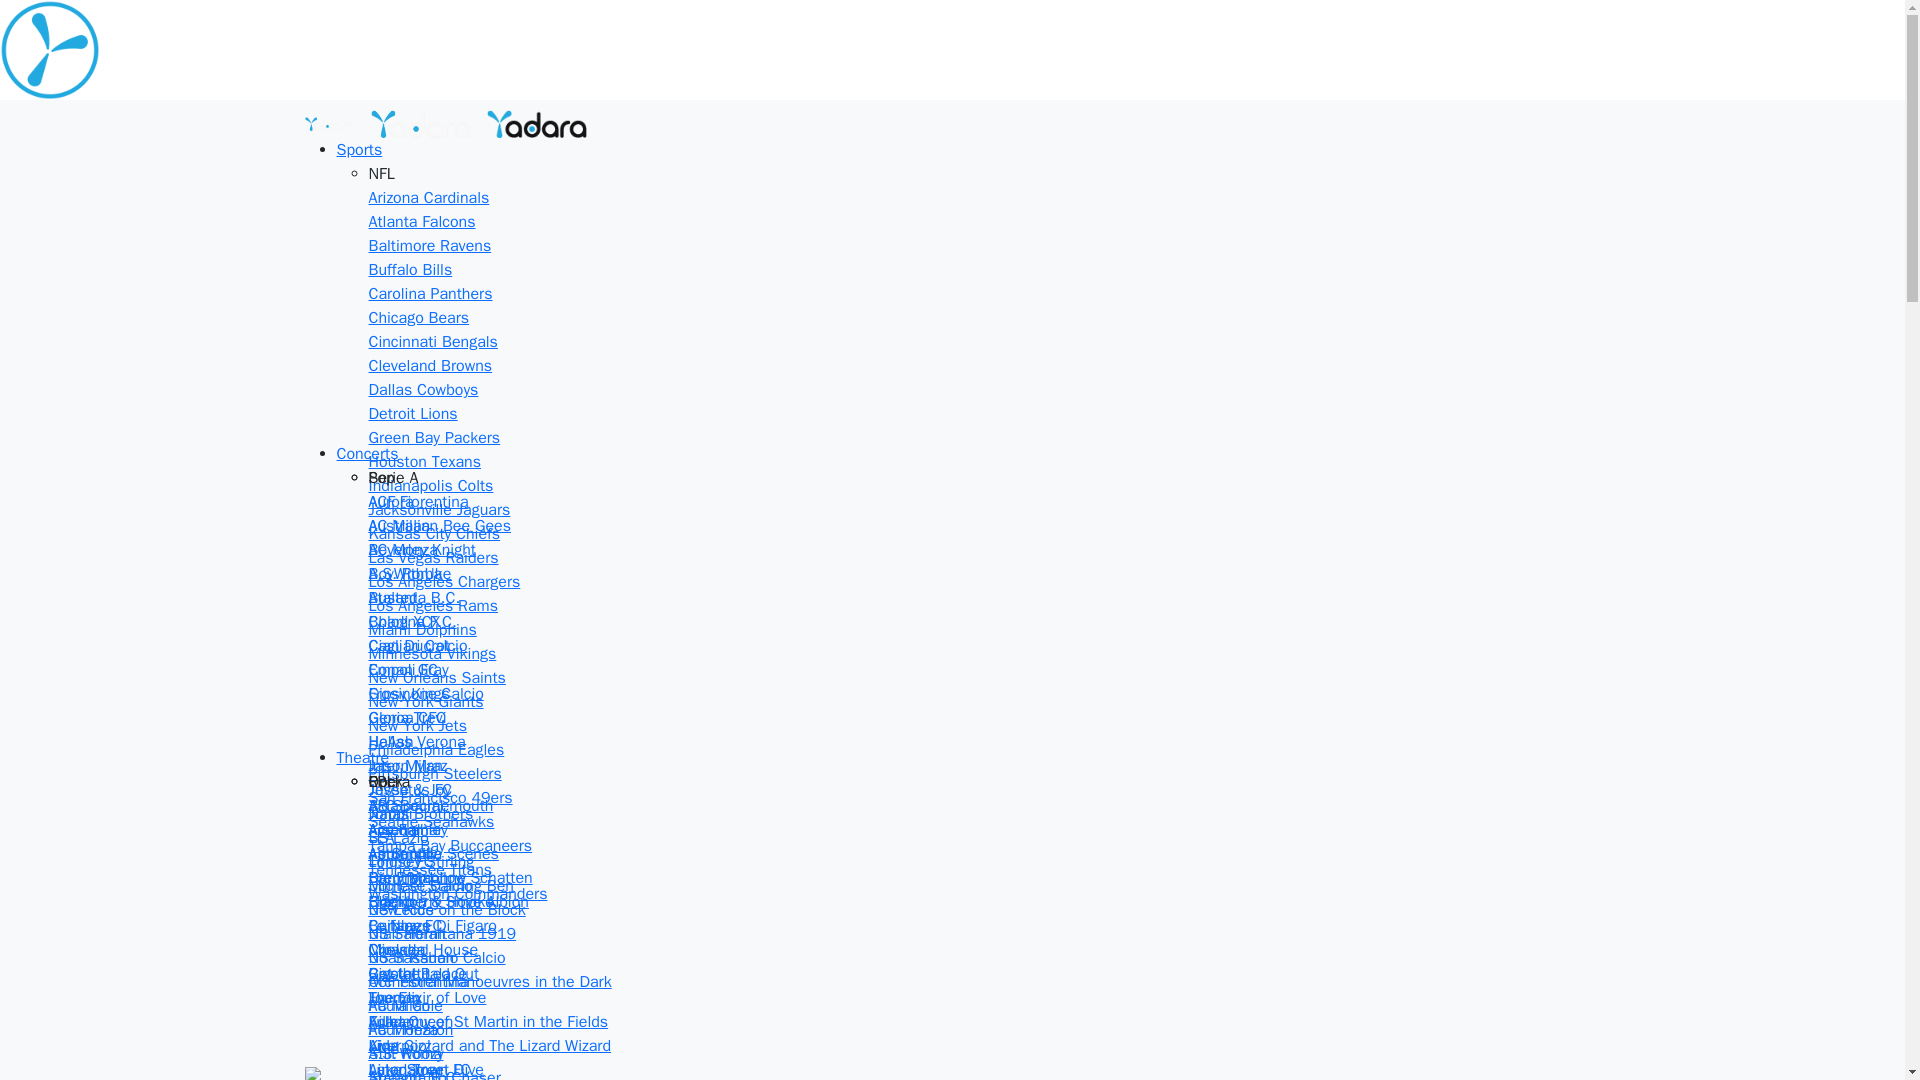 Image resolution: width=1920 pixels, height=1080 pixels. Describe the element at coordinates (430, 486) in the screenshot. I see `Indianapolis Colts` at that location.